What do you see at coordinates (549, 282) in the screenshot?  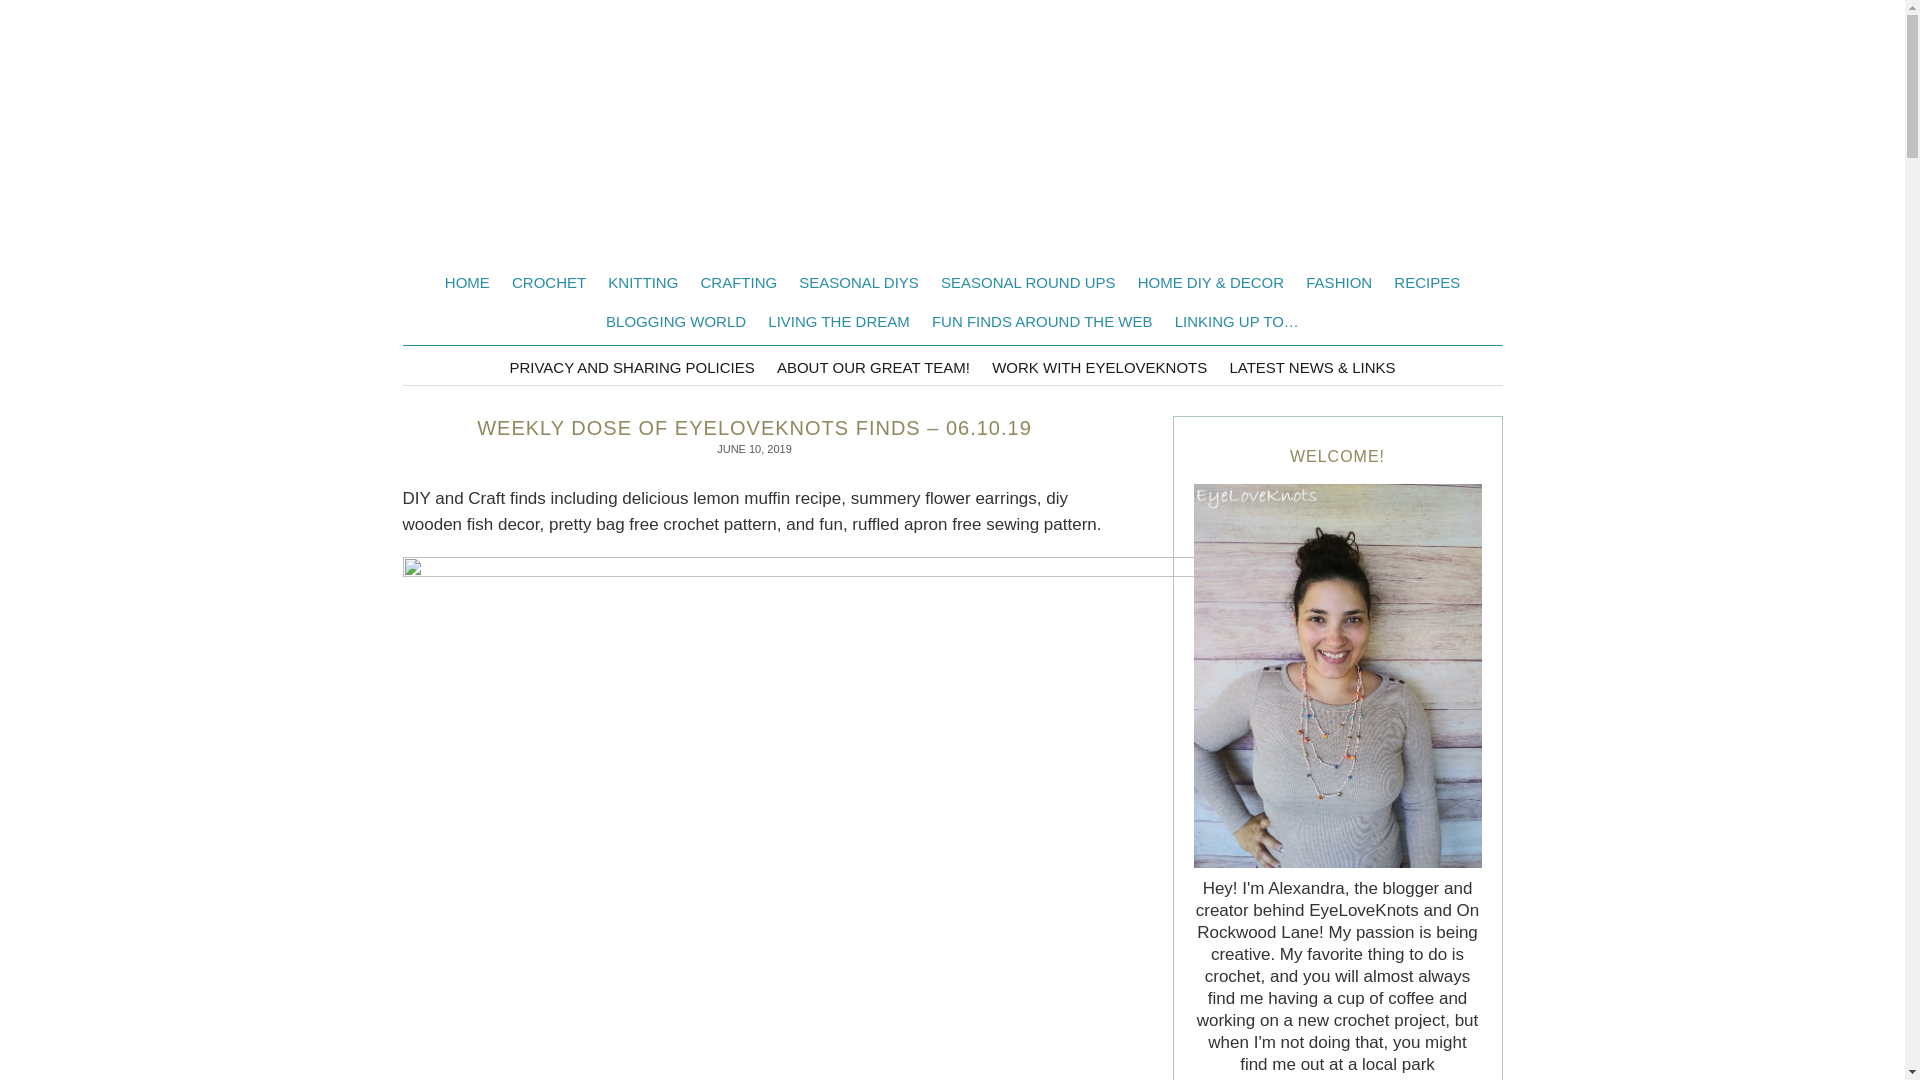 I see `CROCHET` at bounding box center [549, 282].